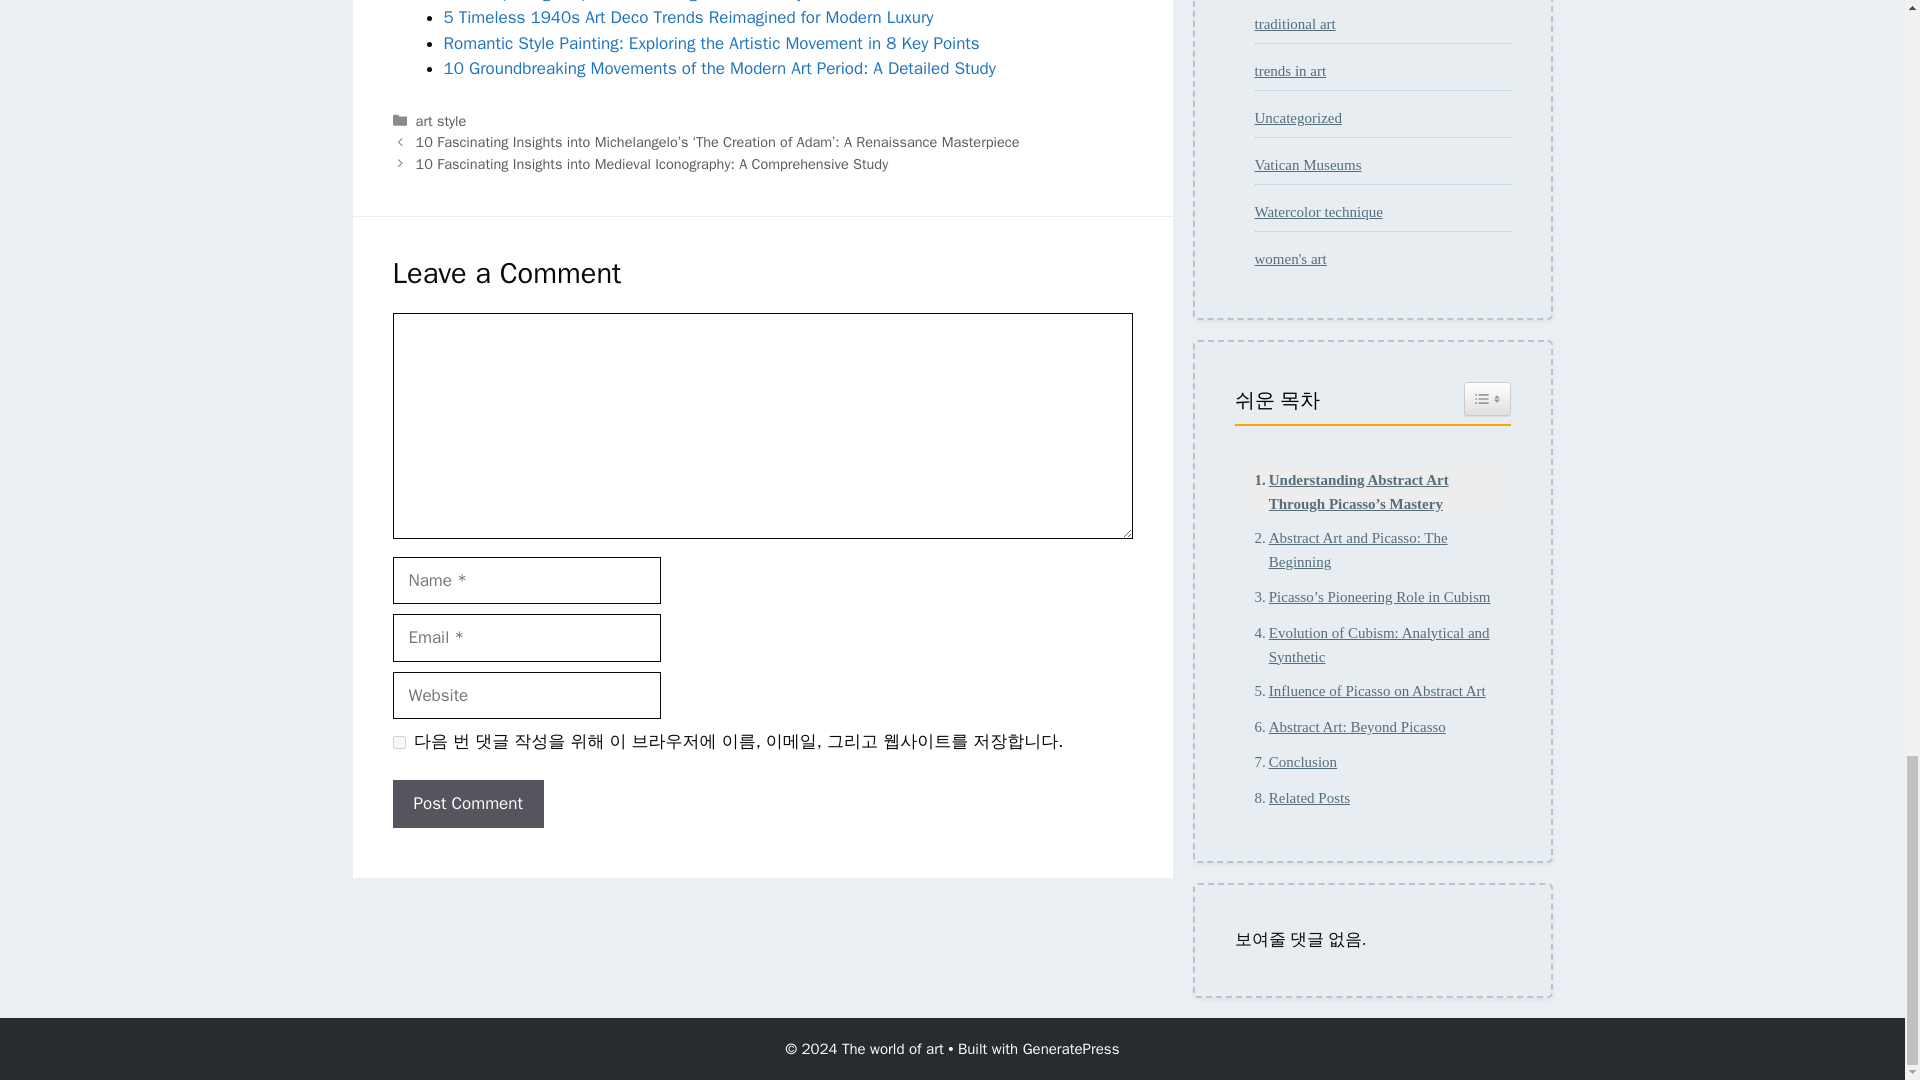 The height and width of the screenshot is (1080, 1920). Describe the element at coordinates (1364, 691) in the screenshot. I see `Influence of Picasso on Abstract Art` at that location.